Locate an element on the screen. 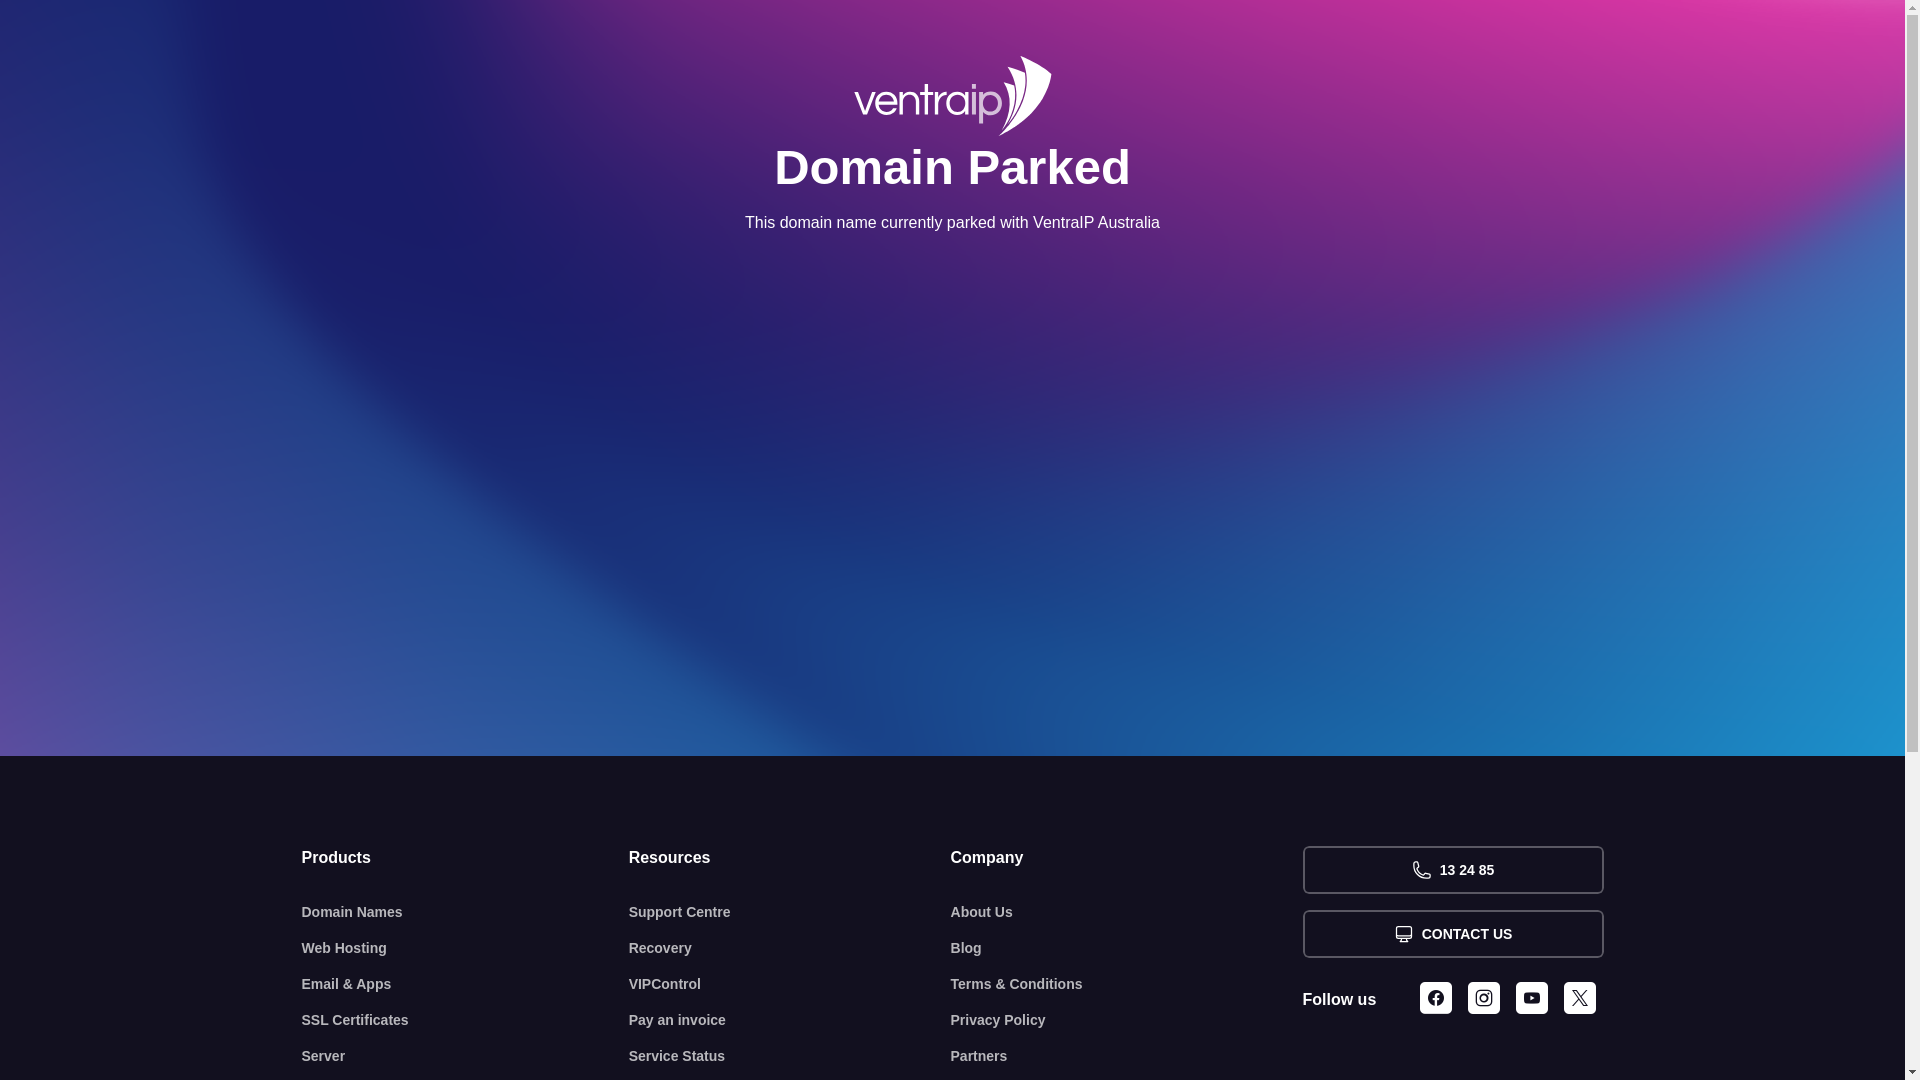 Image resolution: width=1920 pixels, height=1080 pixels. Blog is located at coordinates (1127, 948).